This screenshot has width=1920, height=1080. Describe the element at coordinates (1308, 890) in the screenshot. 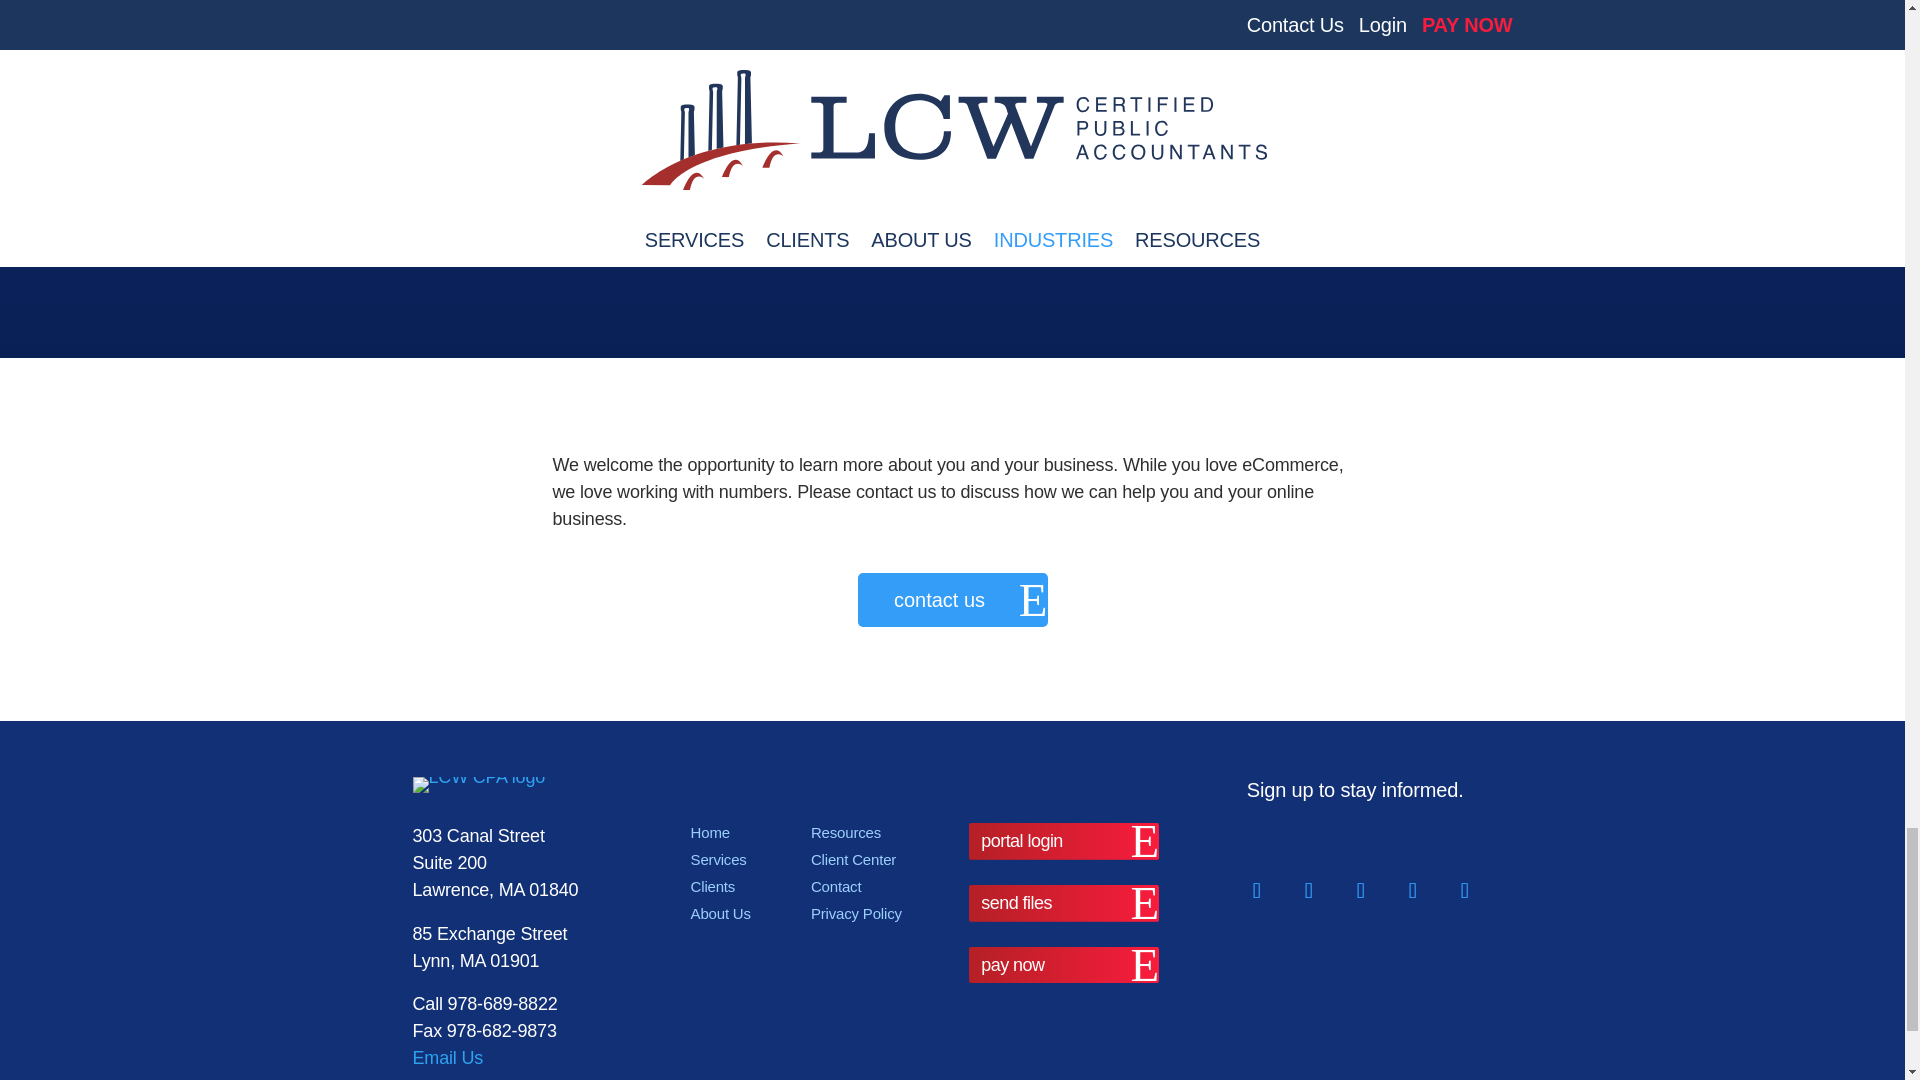

I see `Follow on LinkedIn` at that location.